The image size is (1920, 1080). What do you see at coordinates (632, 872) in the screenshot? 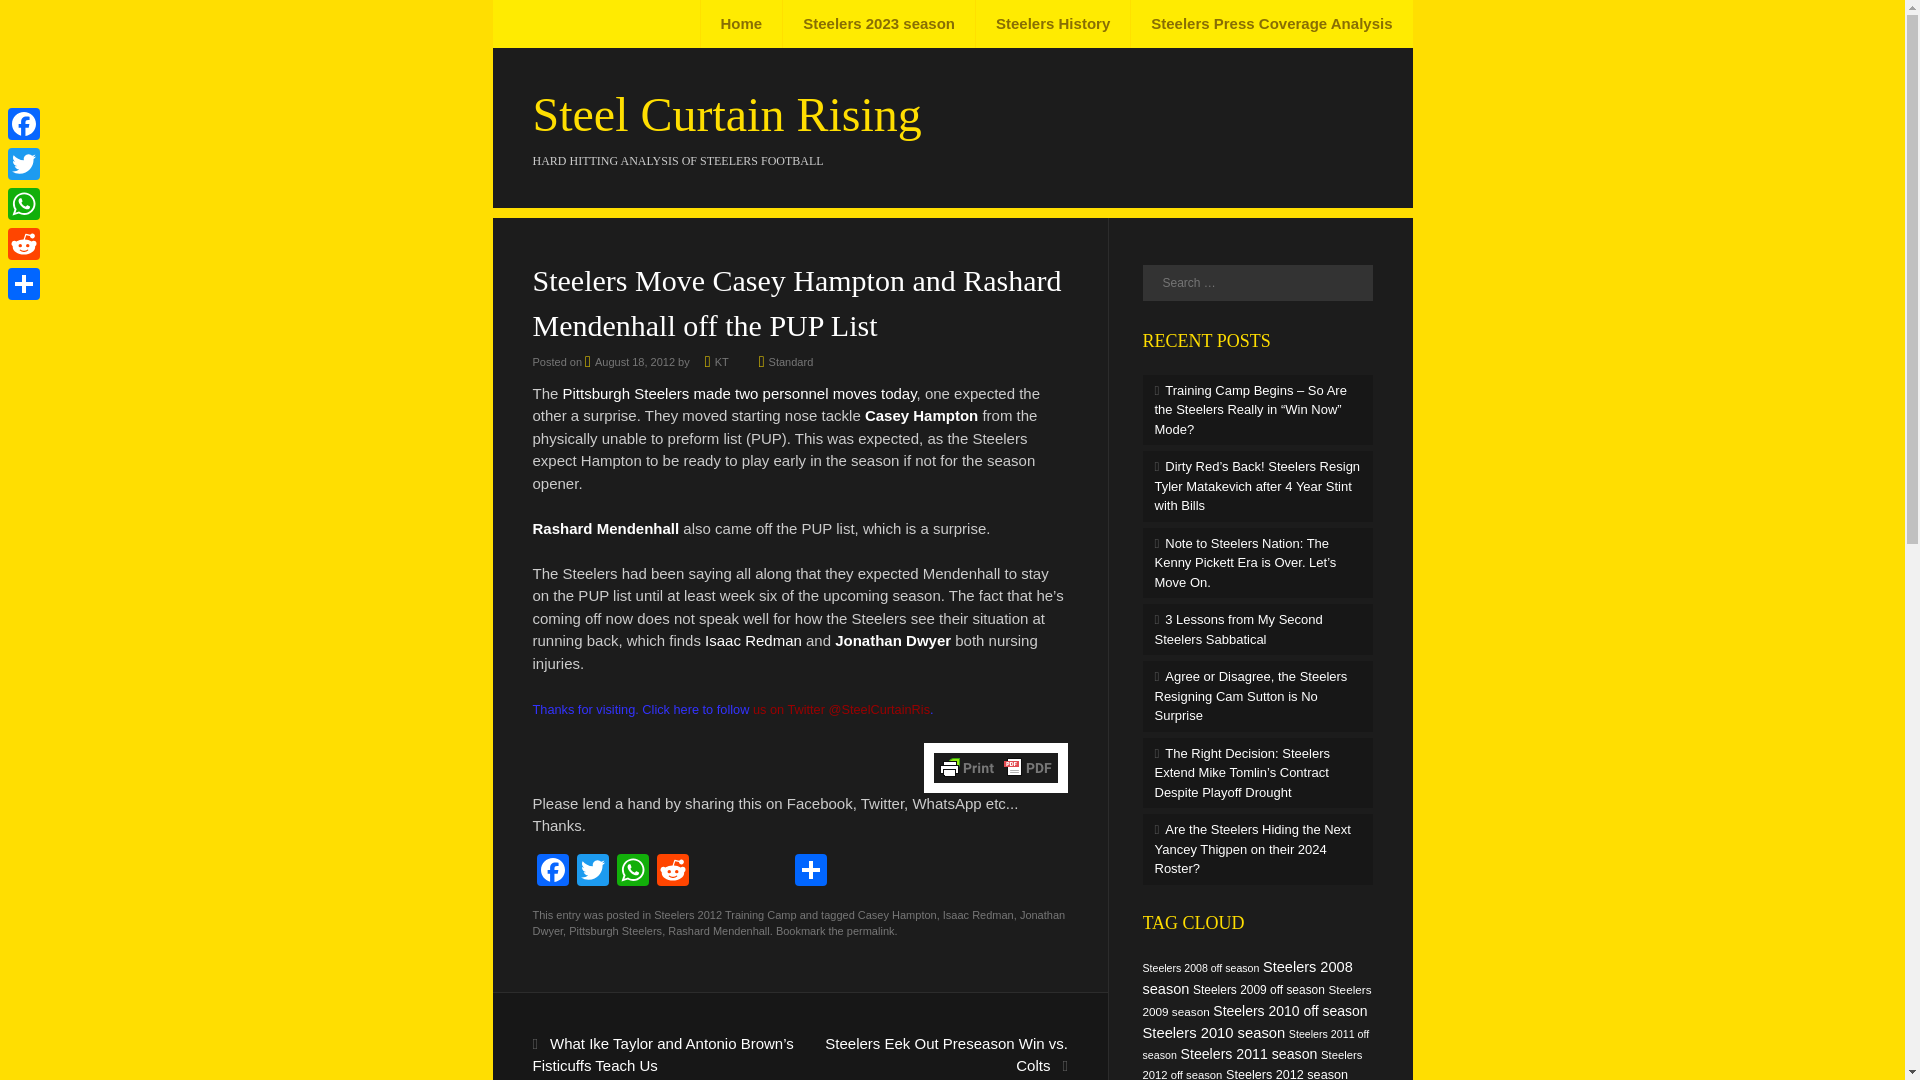
I see `WhatsApp` at bounding box center [632, 872].